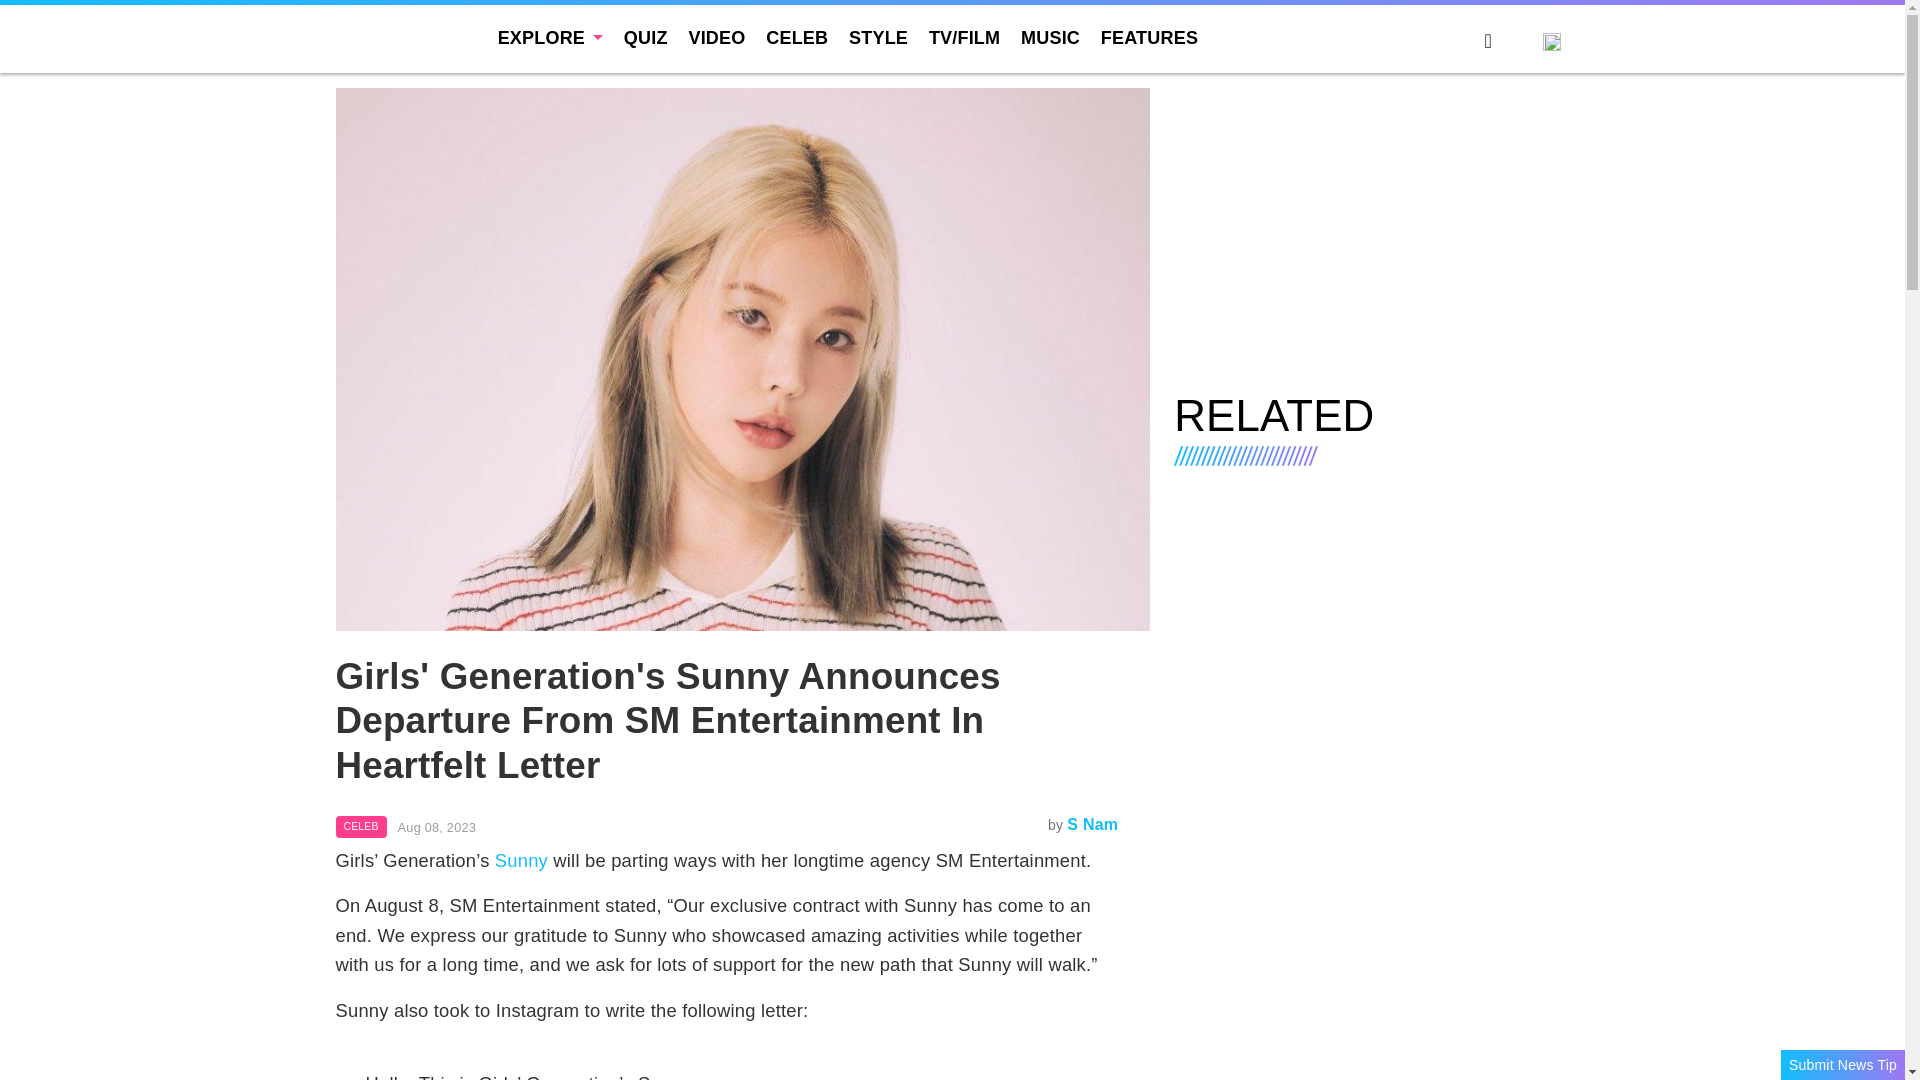 The height and width of the screenshot is (1080, 1920). Describe the element at coordinates (1092, 824) in the screenshot. I see `S Nam` at that location.